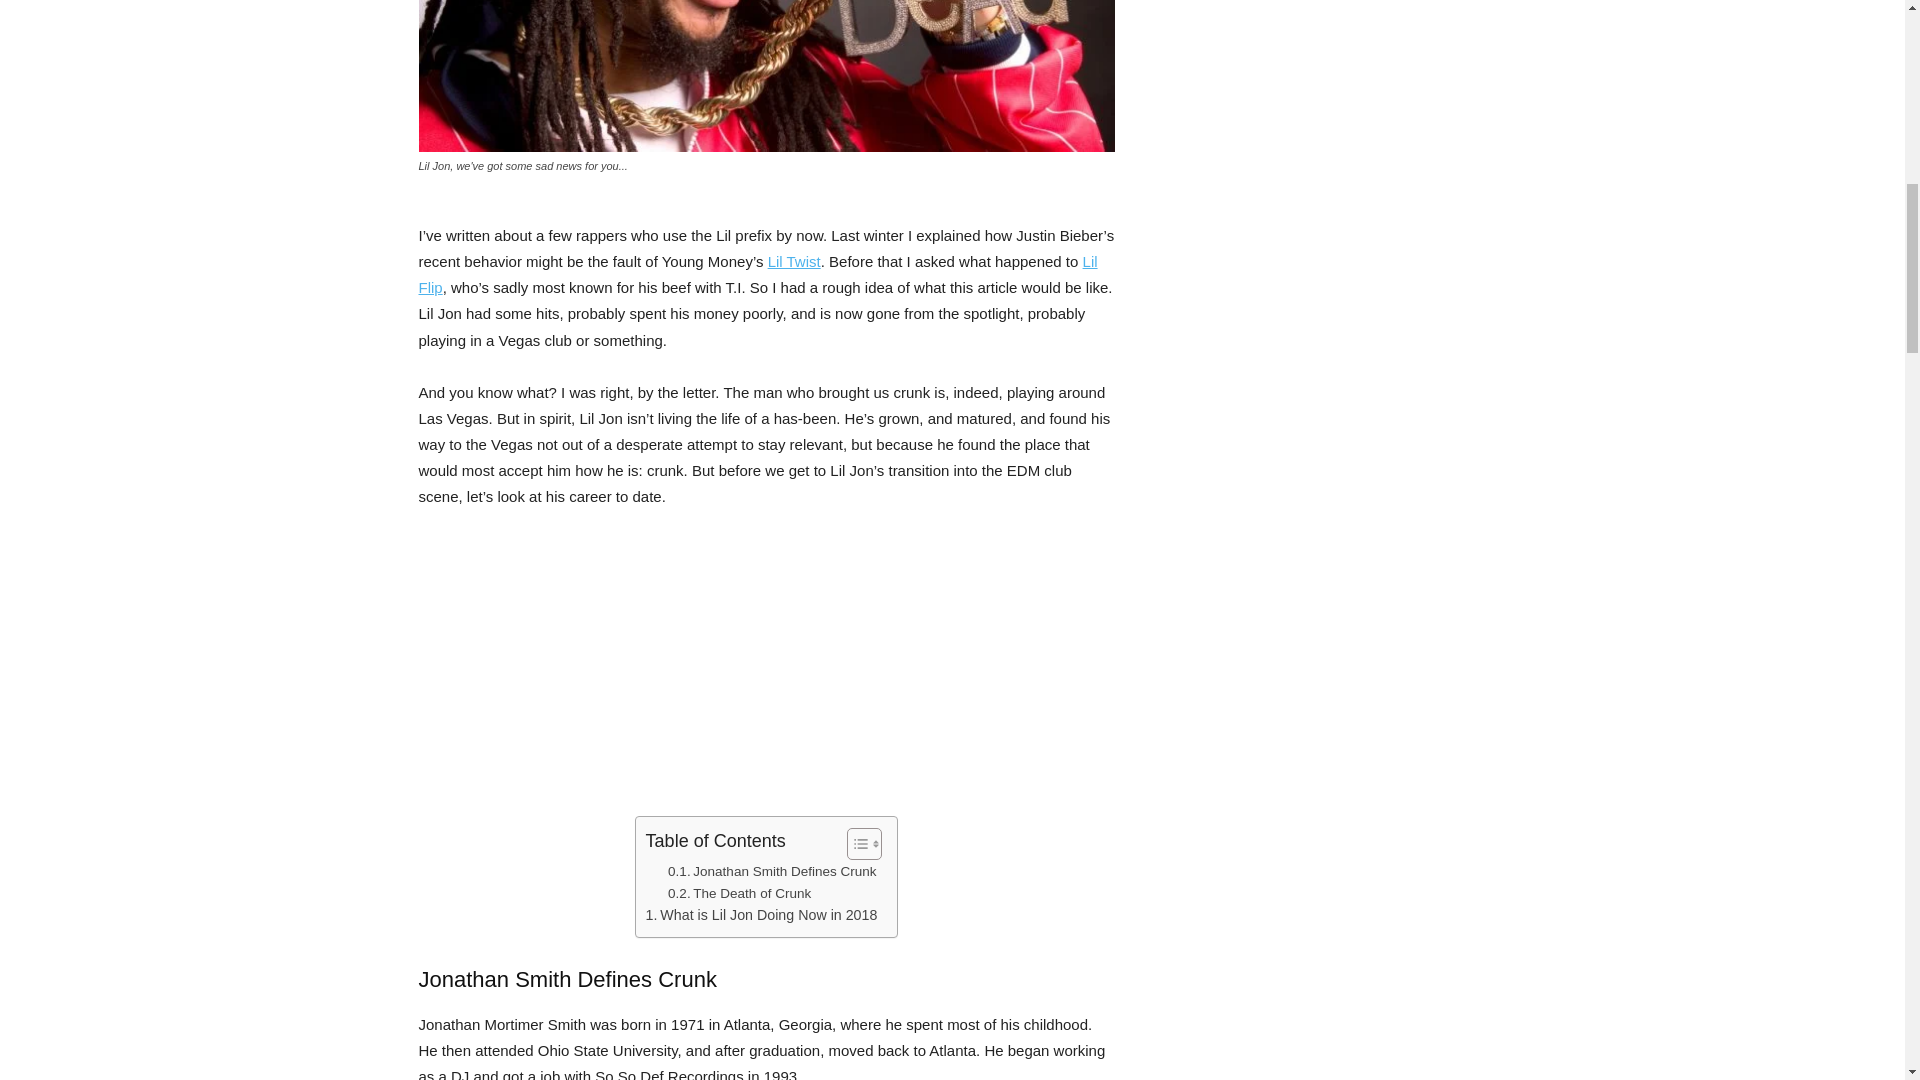  I want to click on Lil Twist, so click(794, 261).